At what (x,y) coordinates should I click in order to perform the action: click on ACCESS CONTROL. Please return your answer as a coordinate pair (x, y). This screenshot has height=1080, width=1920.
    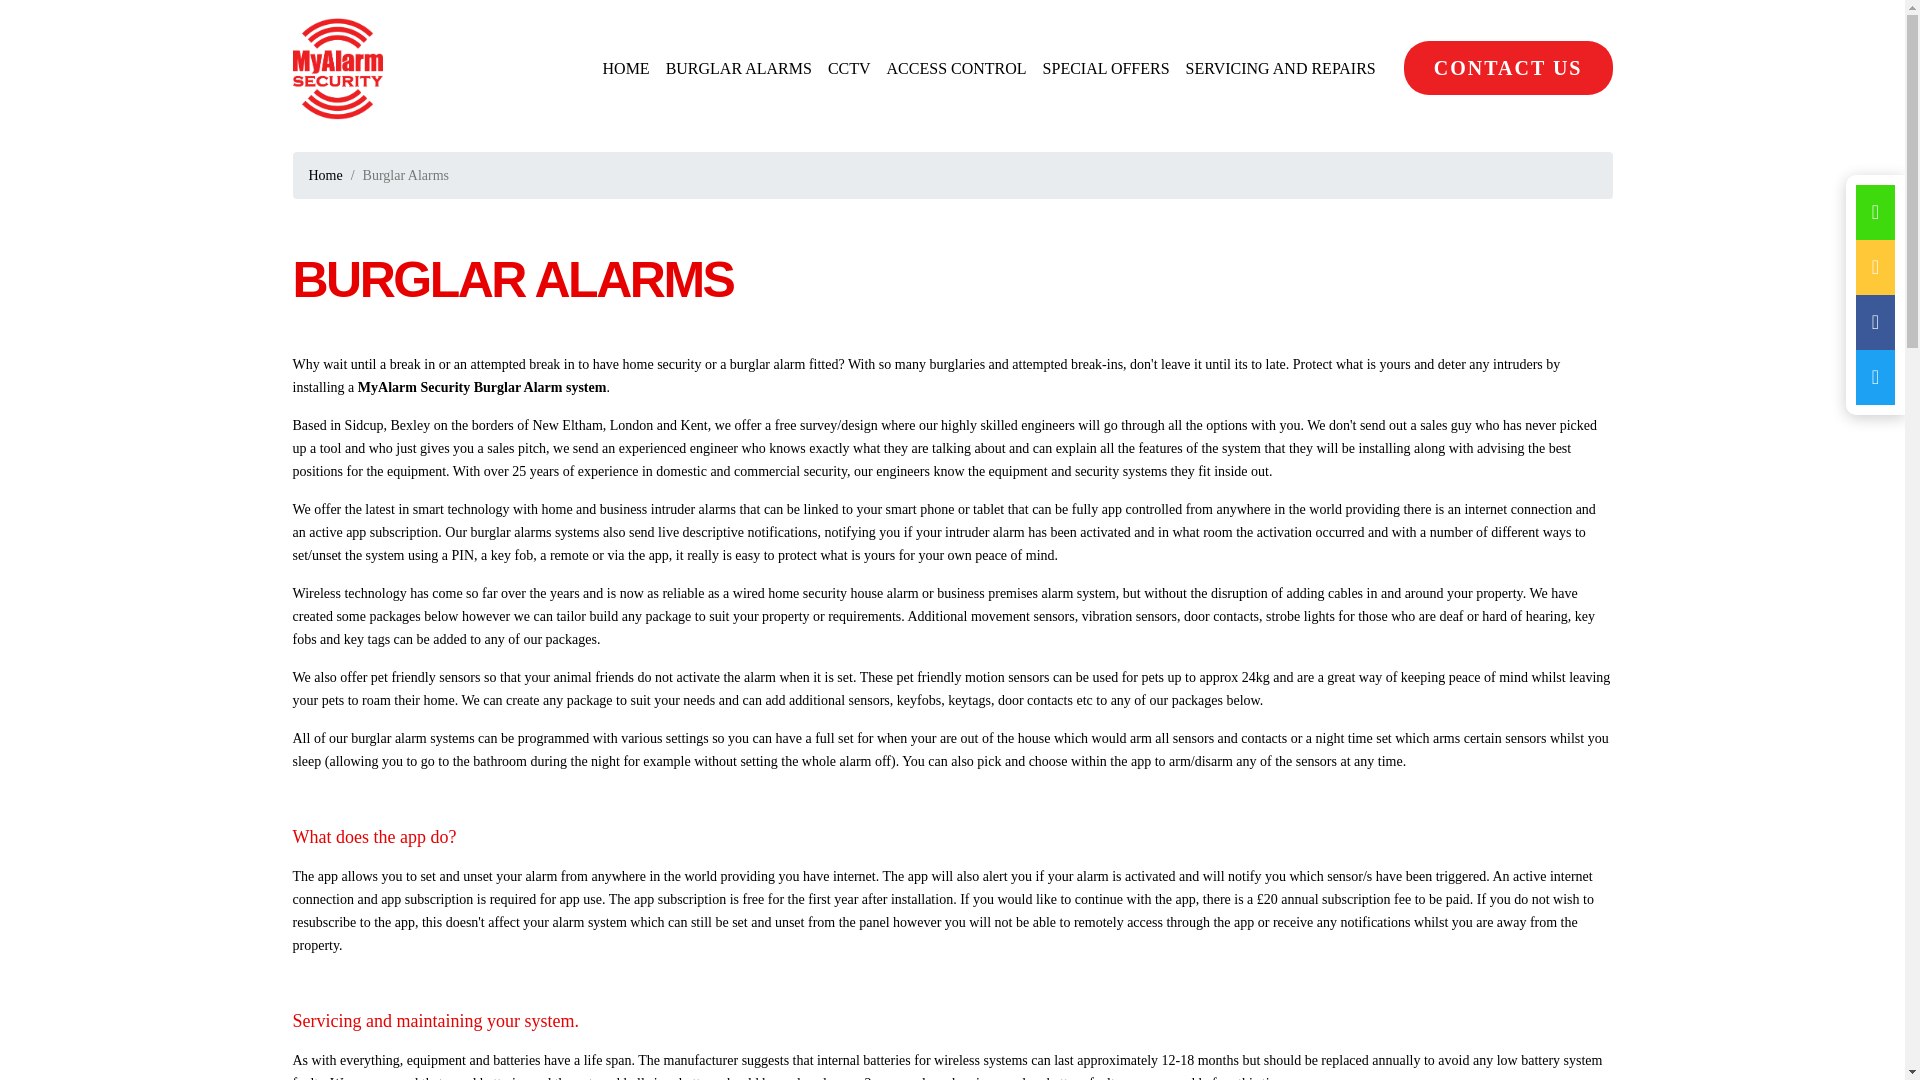
    Looking at the image, I should click on (956, 68).